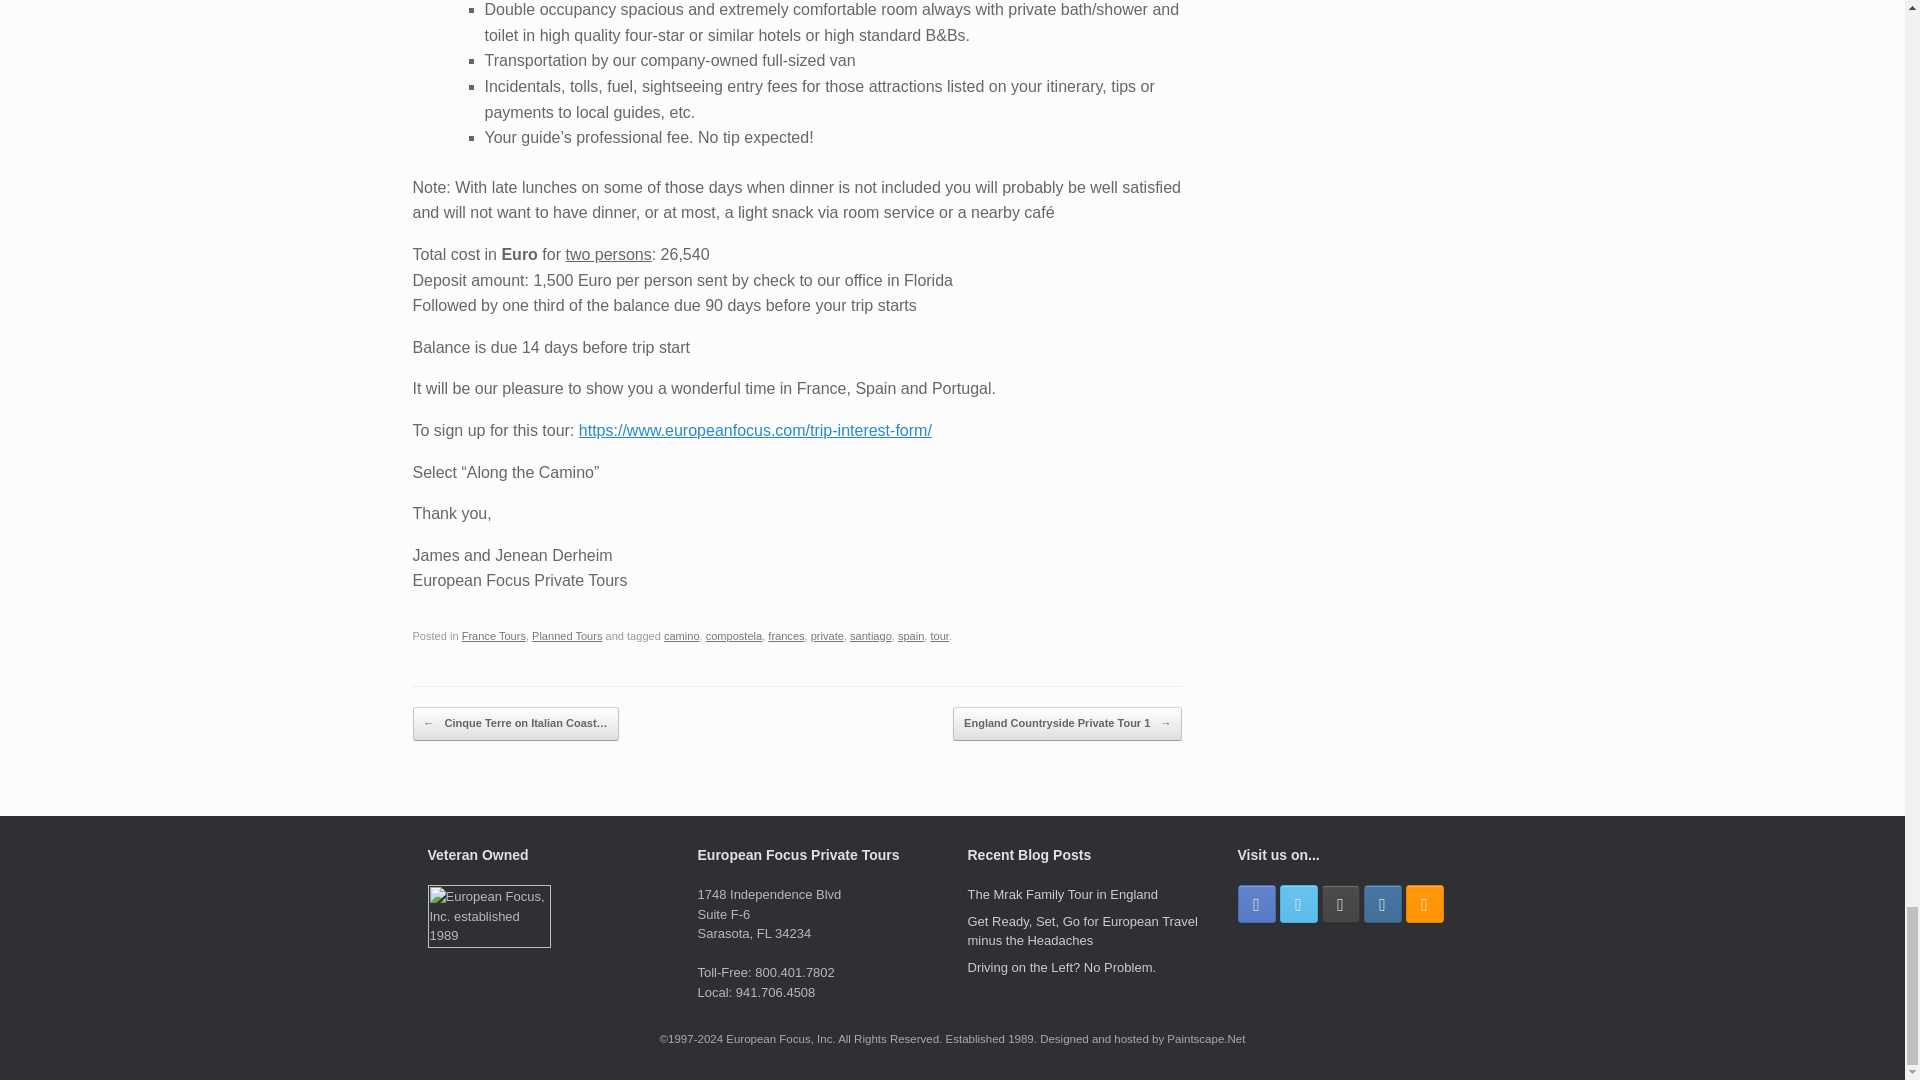 Image resolution: width=1920 pixels, height=1080 pixels. What do you see at coordinates (1298, 904) in the screenshot?
I see `European Focus Twitter` at bounding box center [1298, 904].